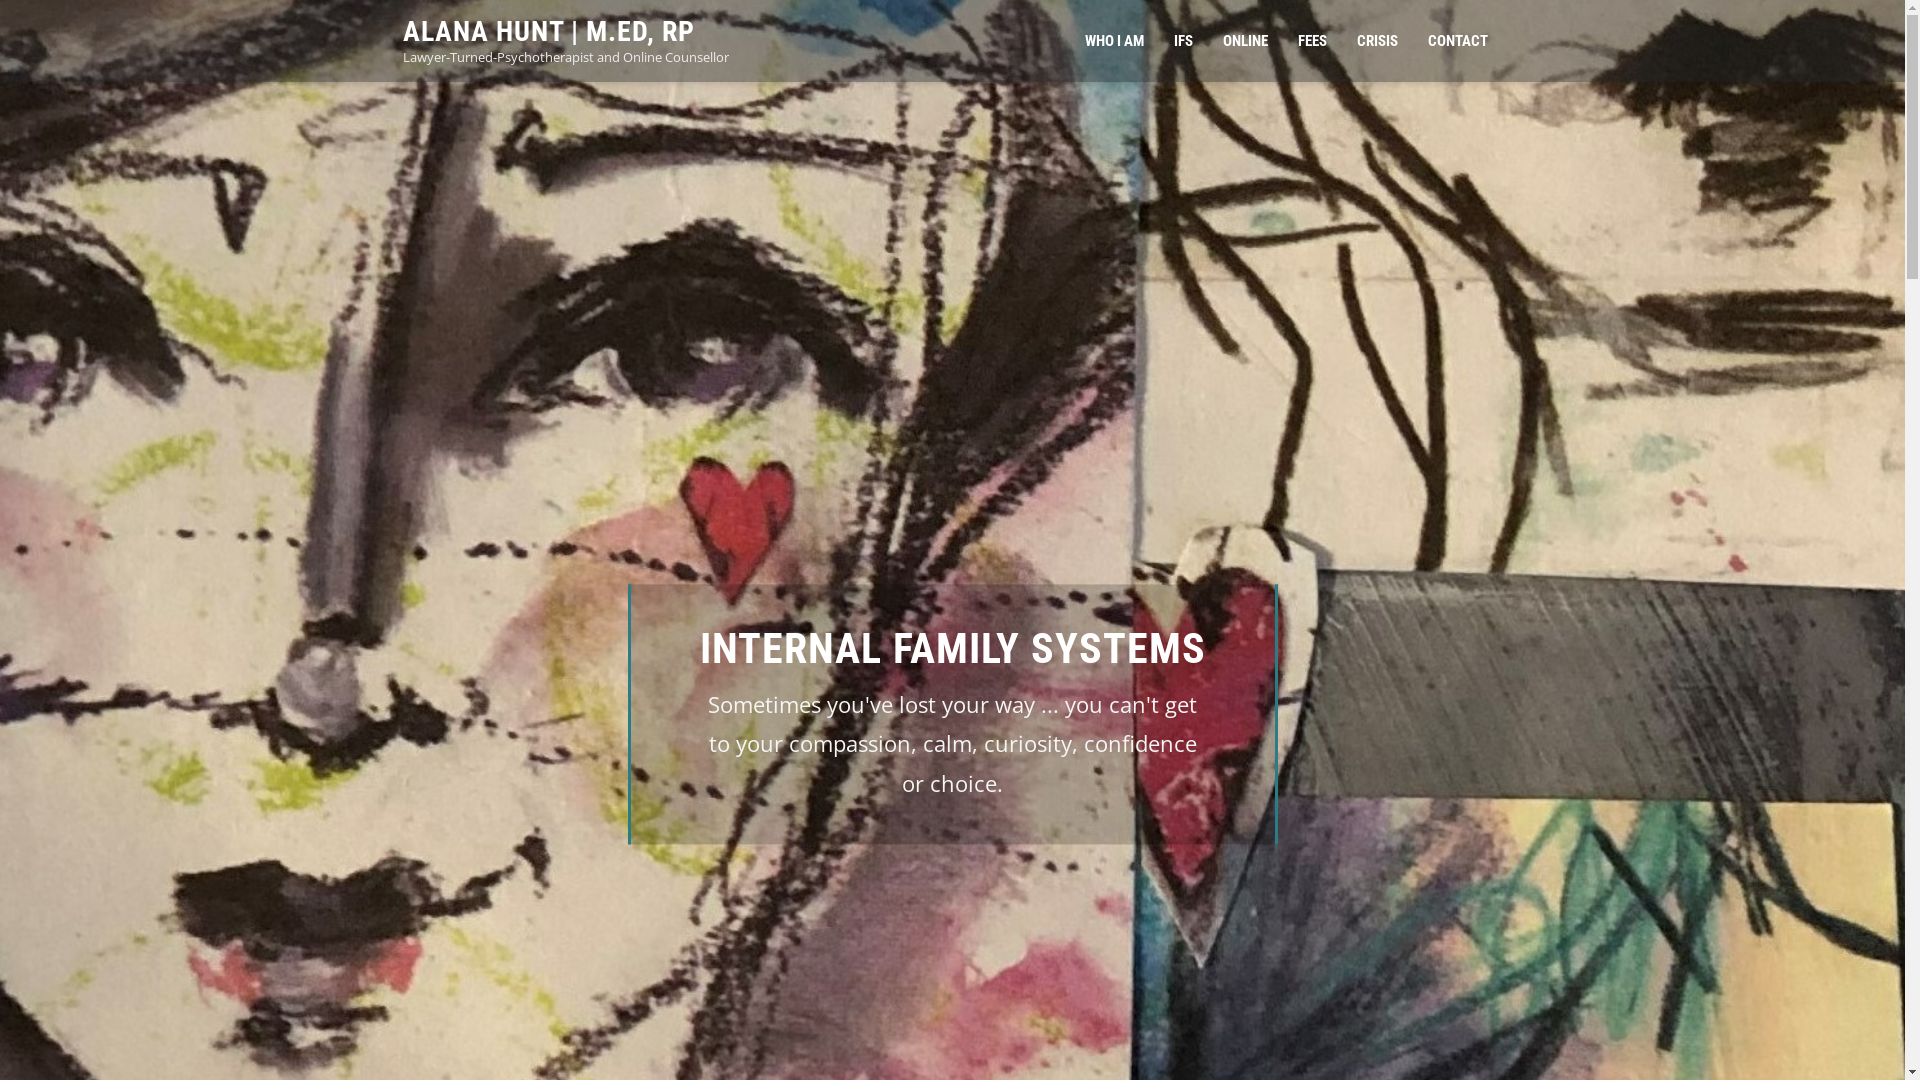  I want to click on CRISIS, so click(1378, 41).